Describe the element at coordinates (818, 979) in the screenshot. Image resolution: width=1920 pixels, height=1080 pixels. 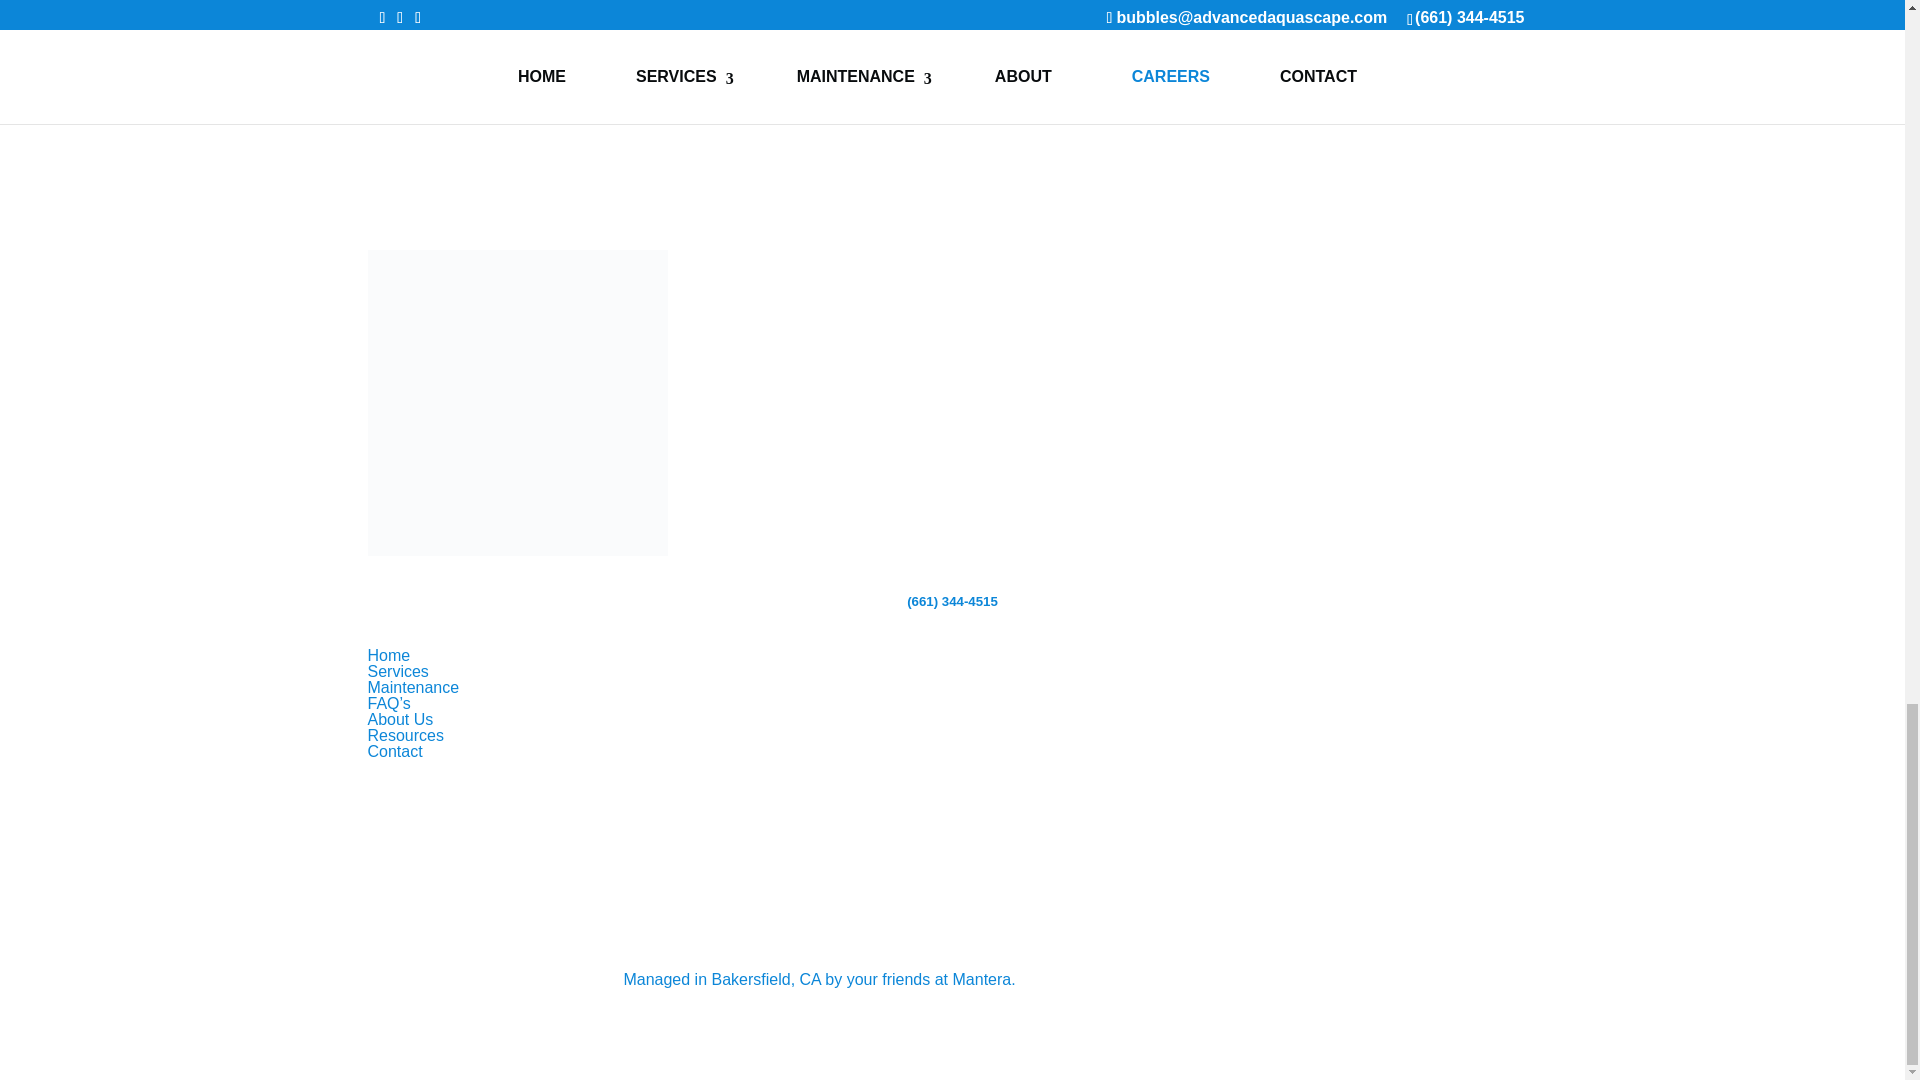
I see `Managed in Bakersfield, CA by your friends at Mantera.` at that location.